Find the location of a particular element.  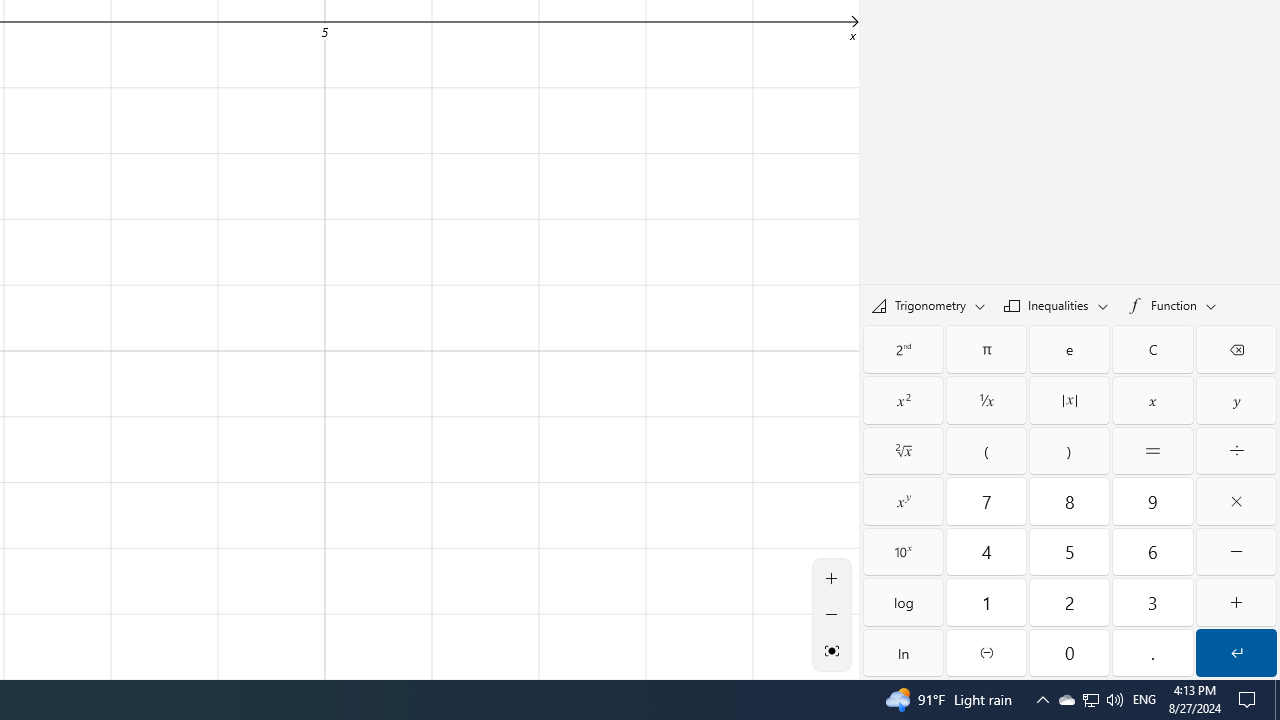

Functions is located at coordinates (1172, 304).